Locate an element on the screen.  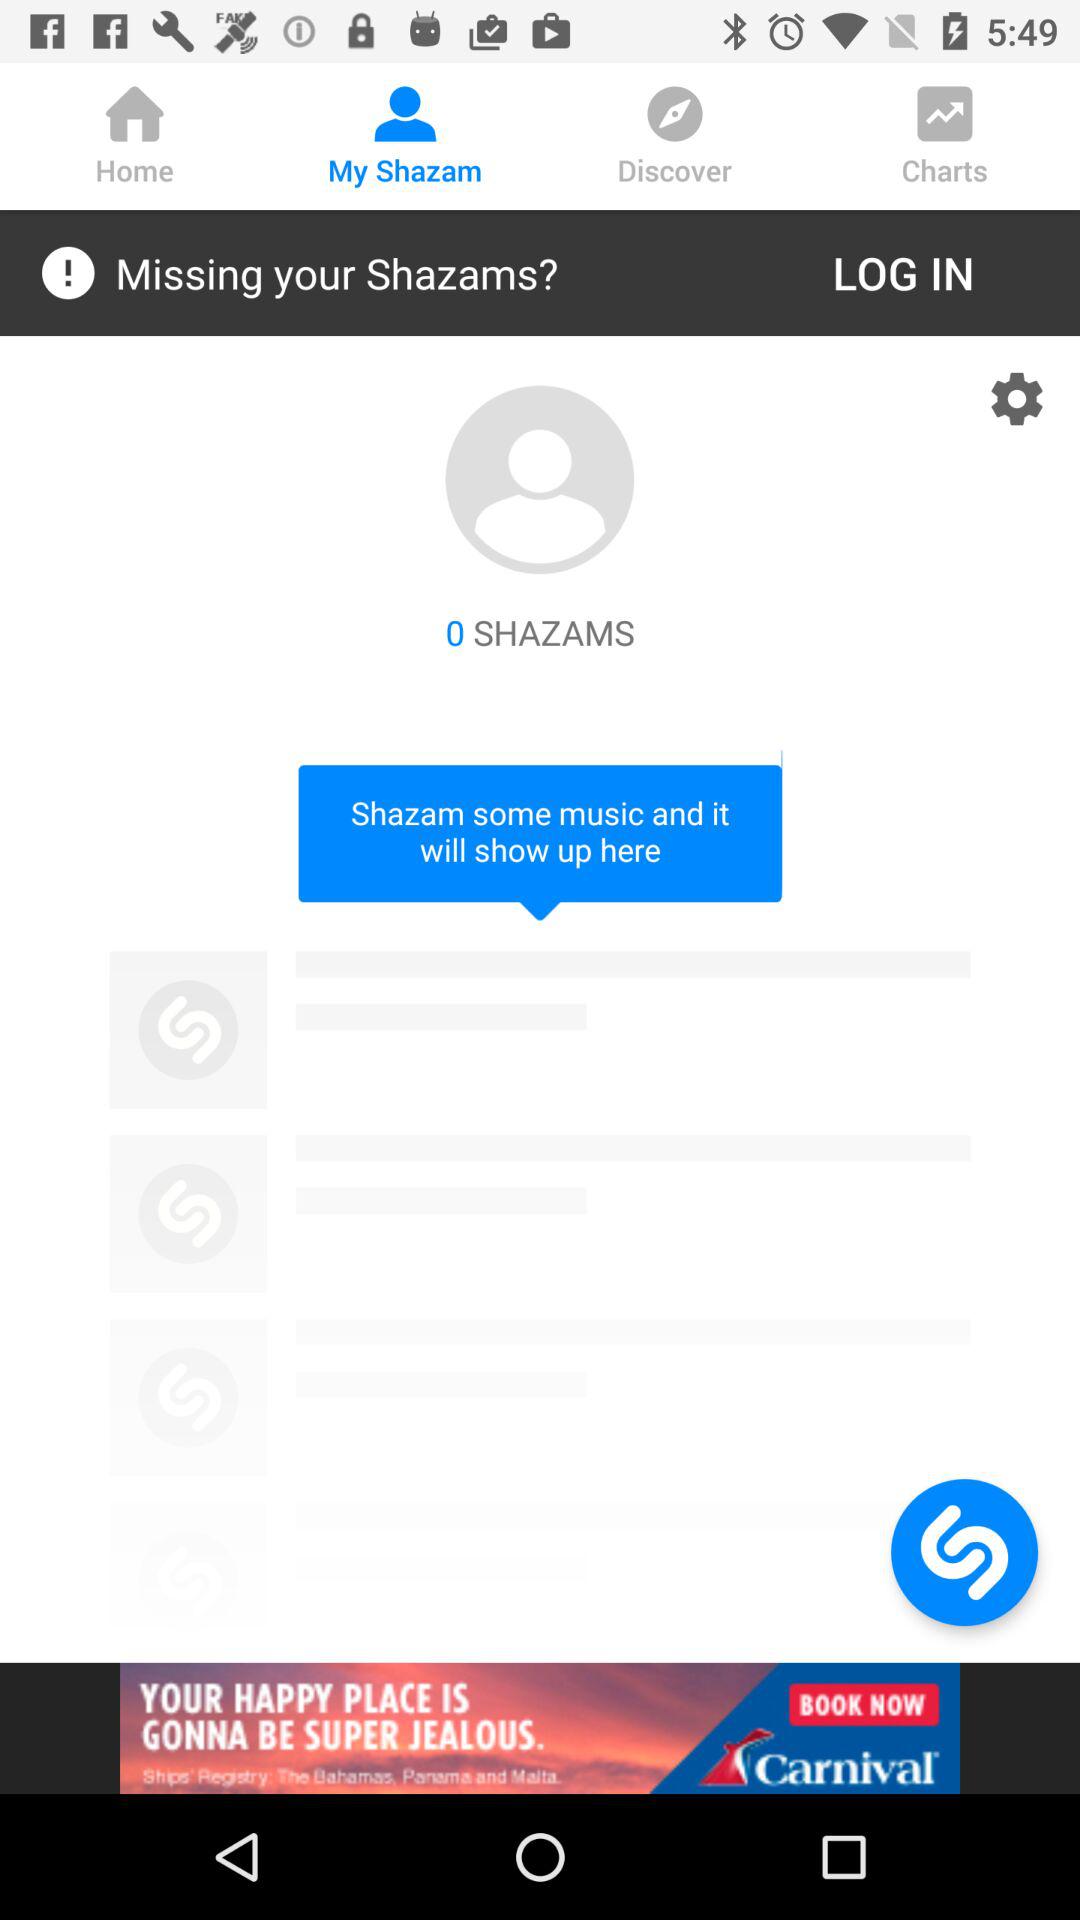
open advertisement is located at coordinates (540, 1728).